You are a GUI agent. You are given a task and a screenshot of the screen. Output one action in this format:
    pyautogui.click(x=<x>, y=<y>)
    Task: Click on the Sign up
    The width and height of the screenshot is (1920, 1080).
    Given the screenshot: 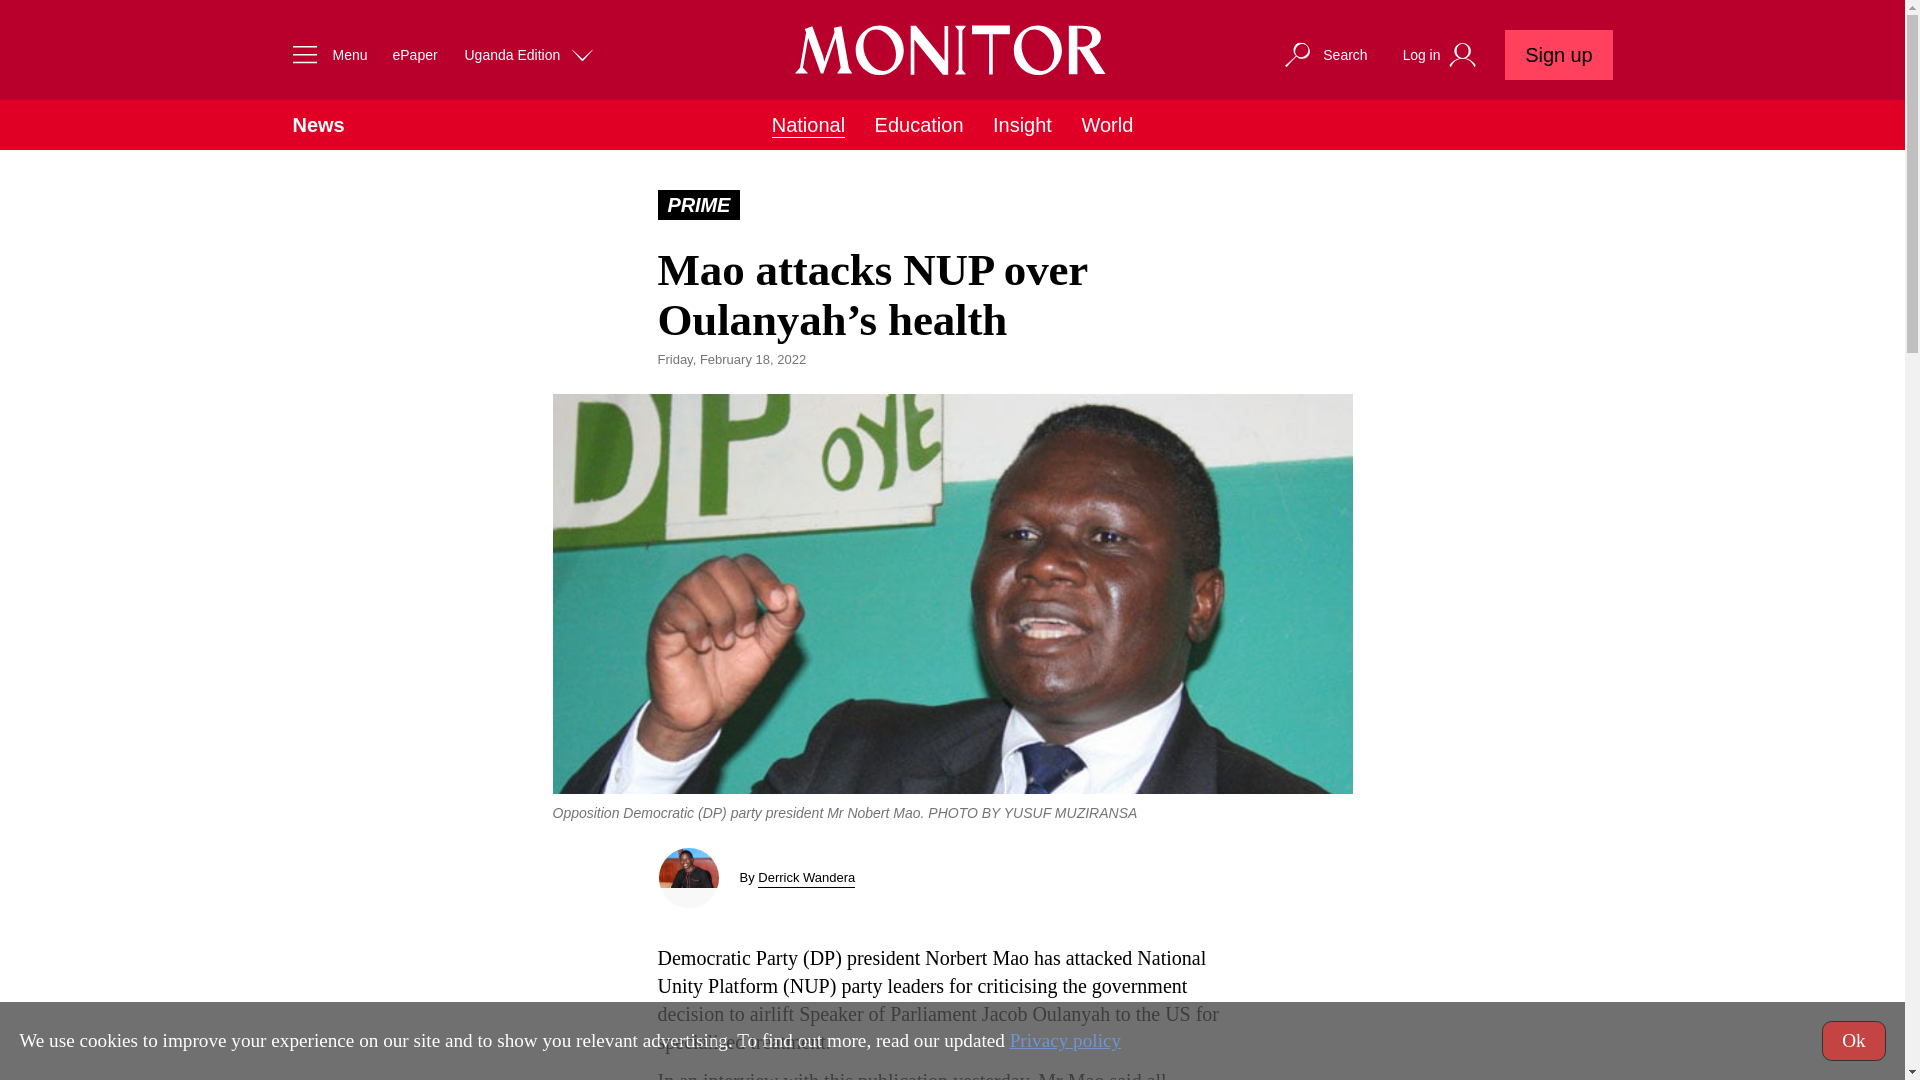 What is the action you would take?
    pyautogui.click(x=1558, y=54)
    